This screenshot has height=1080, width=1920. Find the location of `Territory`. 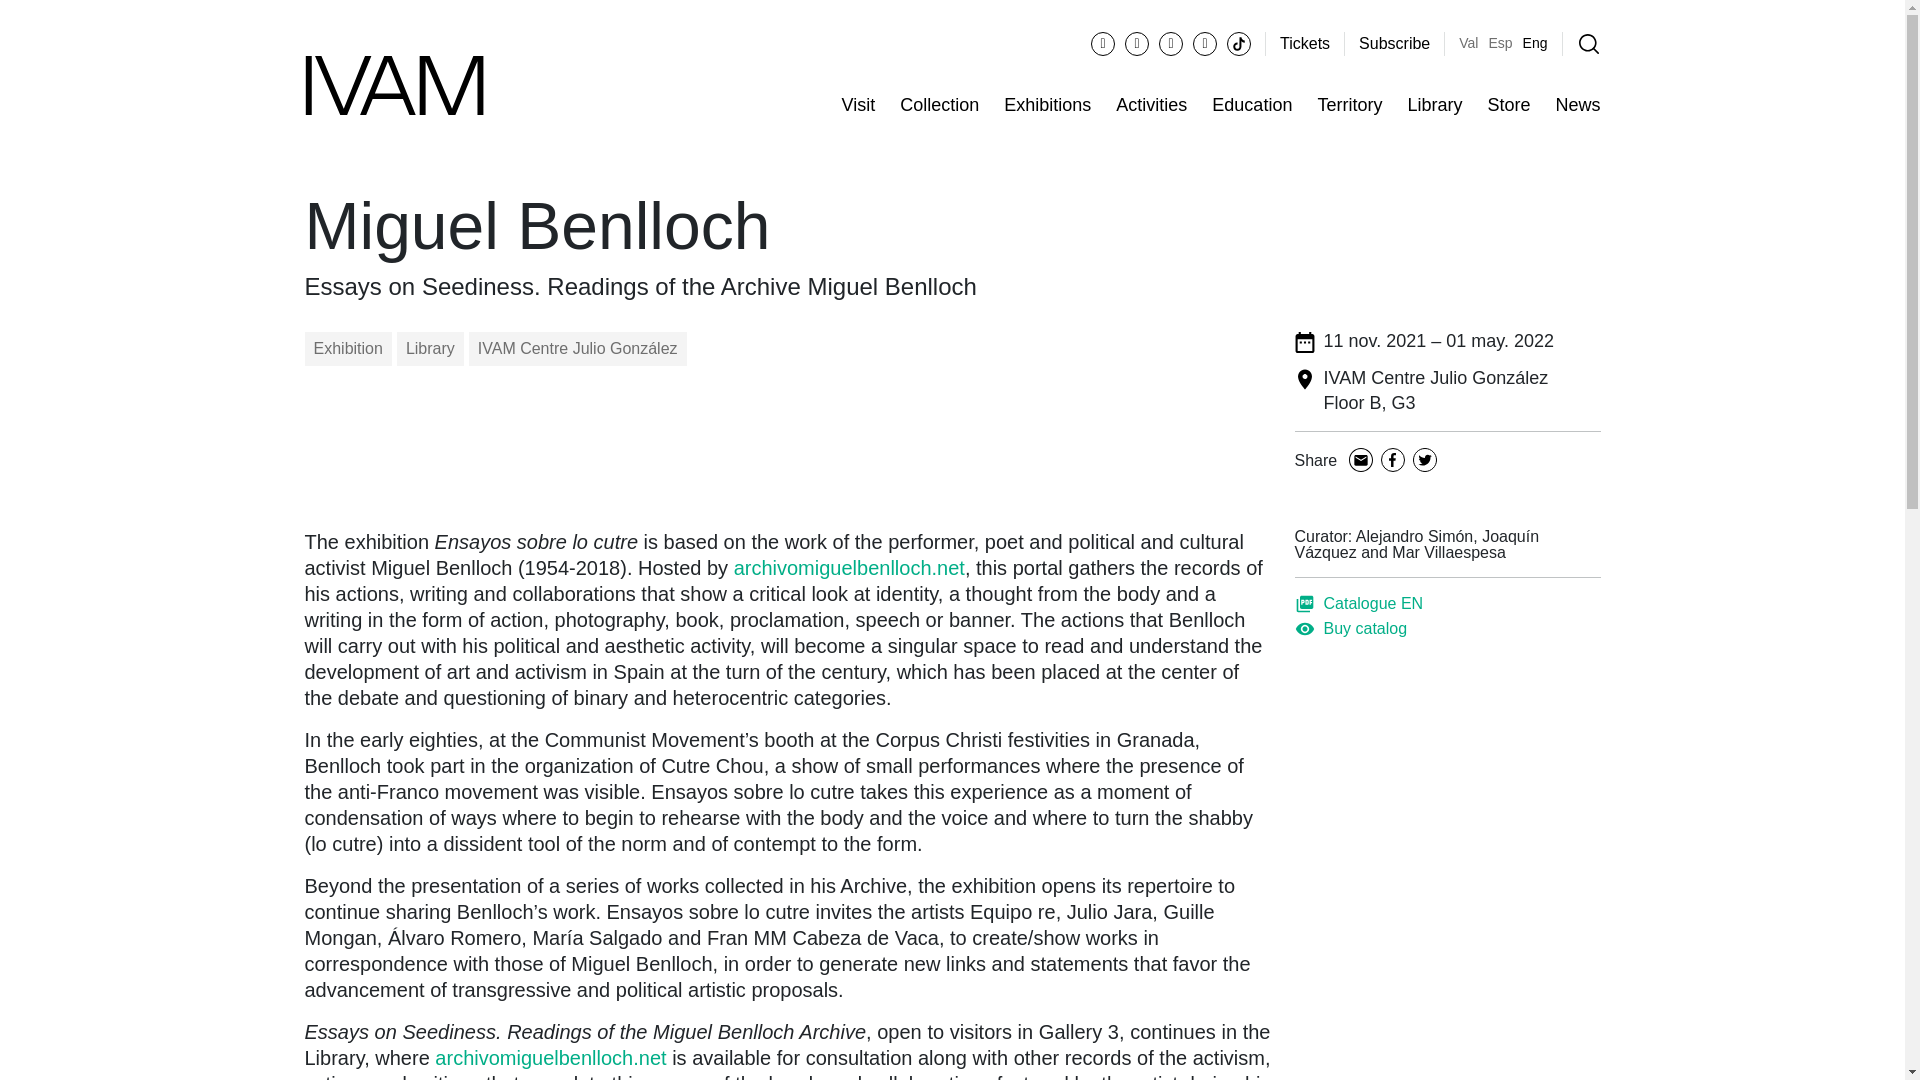

Territory is located at coordinates (1350, 106).